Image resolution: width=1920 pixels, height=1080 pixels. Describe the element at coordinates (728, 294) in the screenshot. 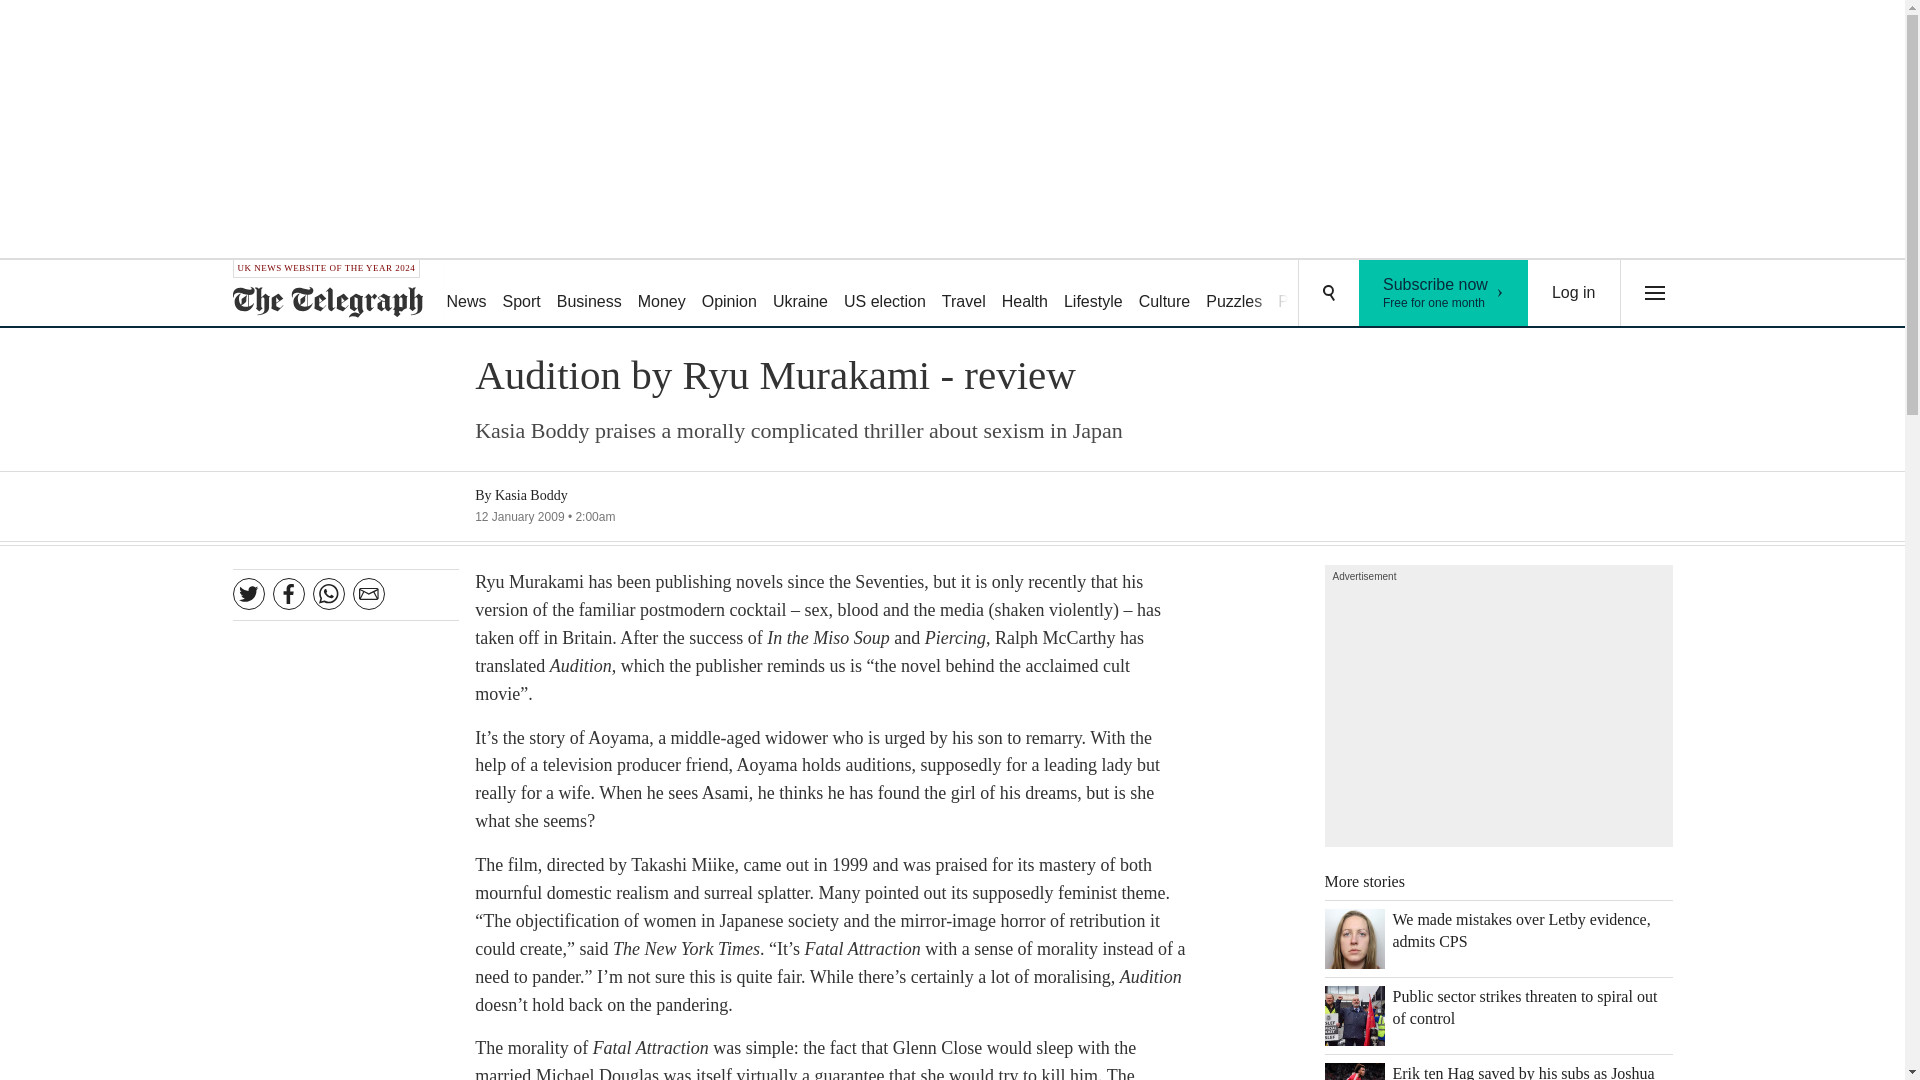

I see `Opinion` at that location.